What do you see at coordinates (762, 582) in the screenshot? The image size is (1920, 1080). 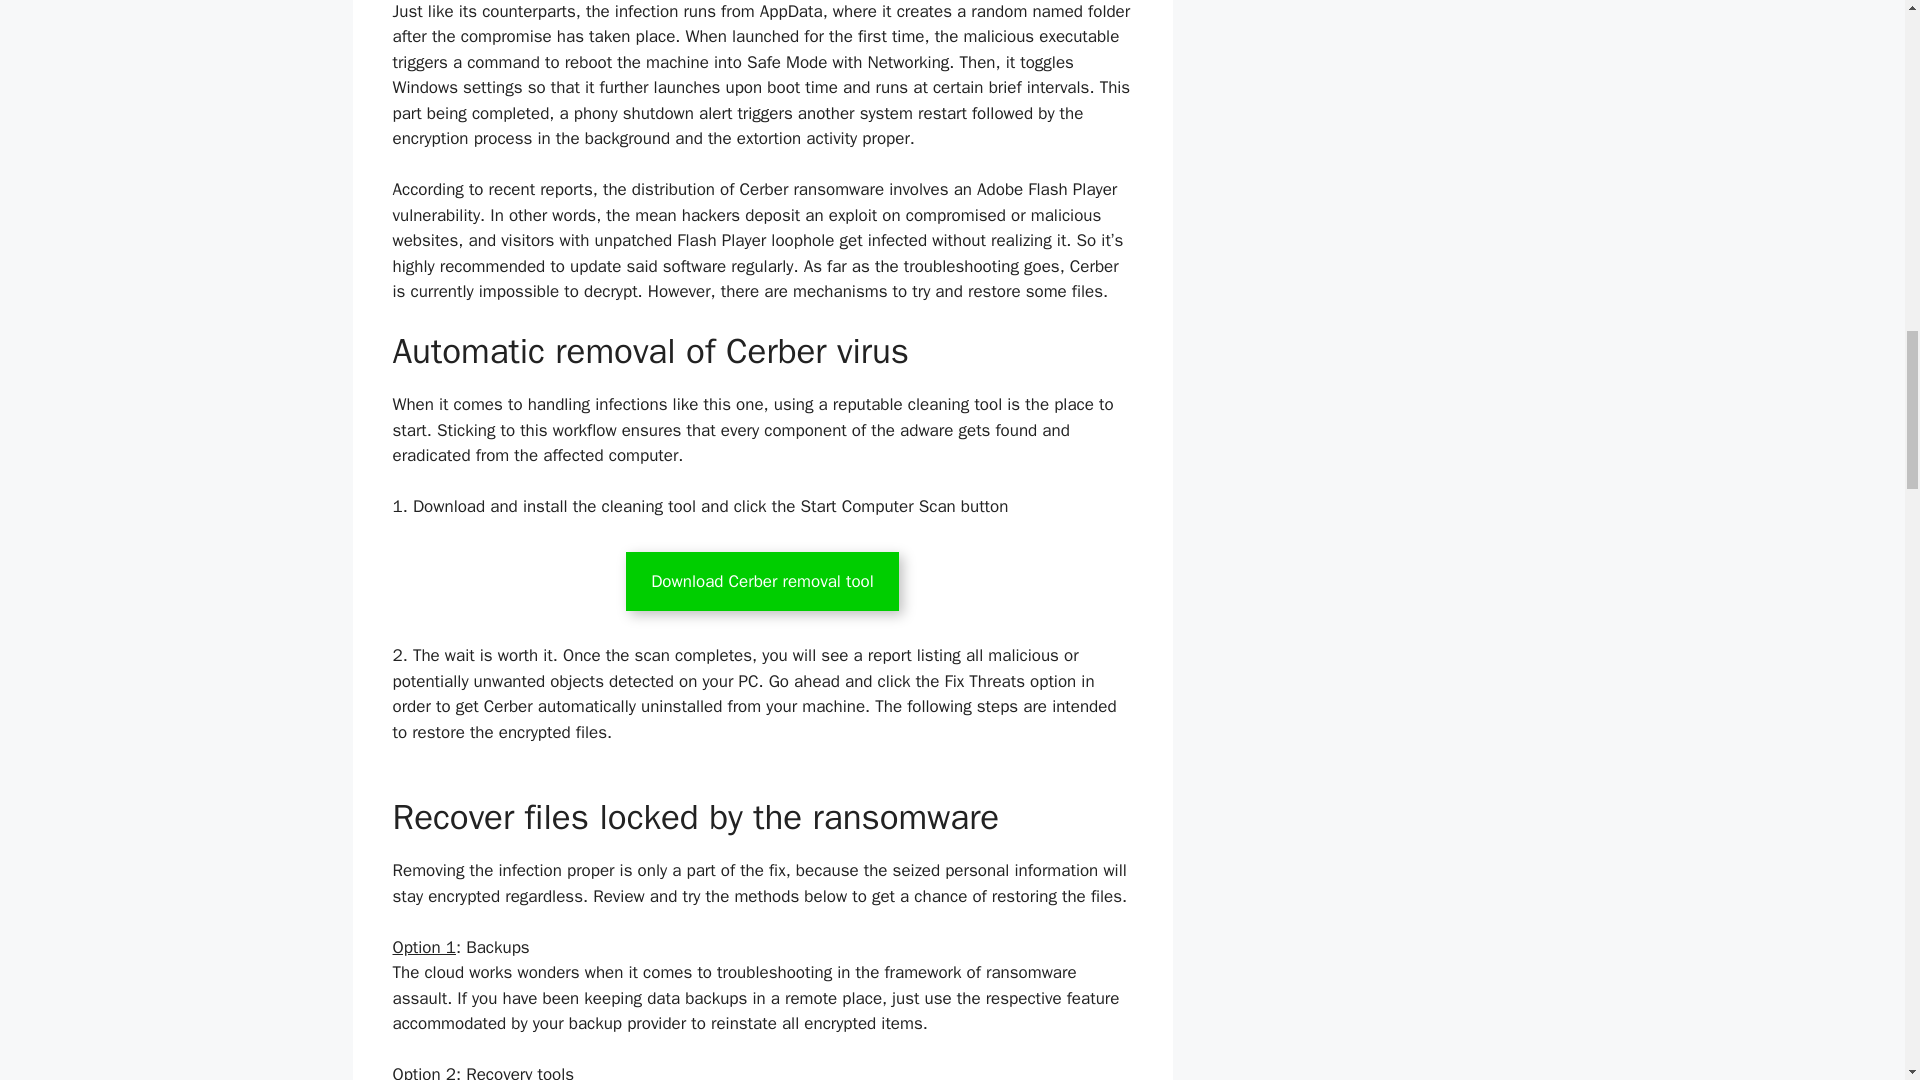 I see `Download Cerber removal tool` at bounding box center [762, 582].